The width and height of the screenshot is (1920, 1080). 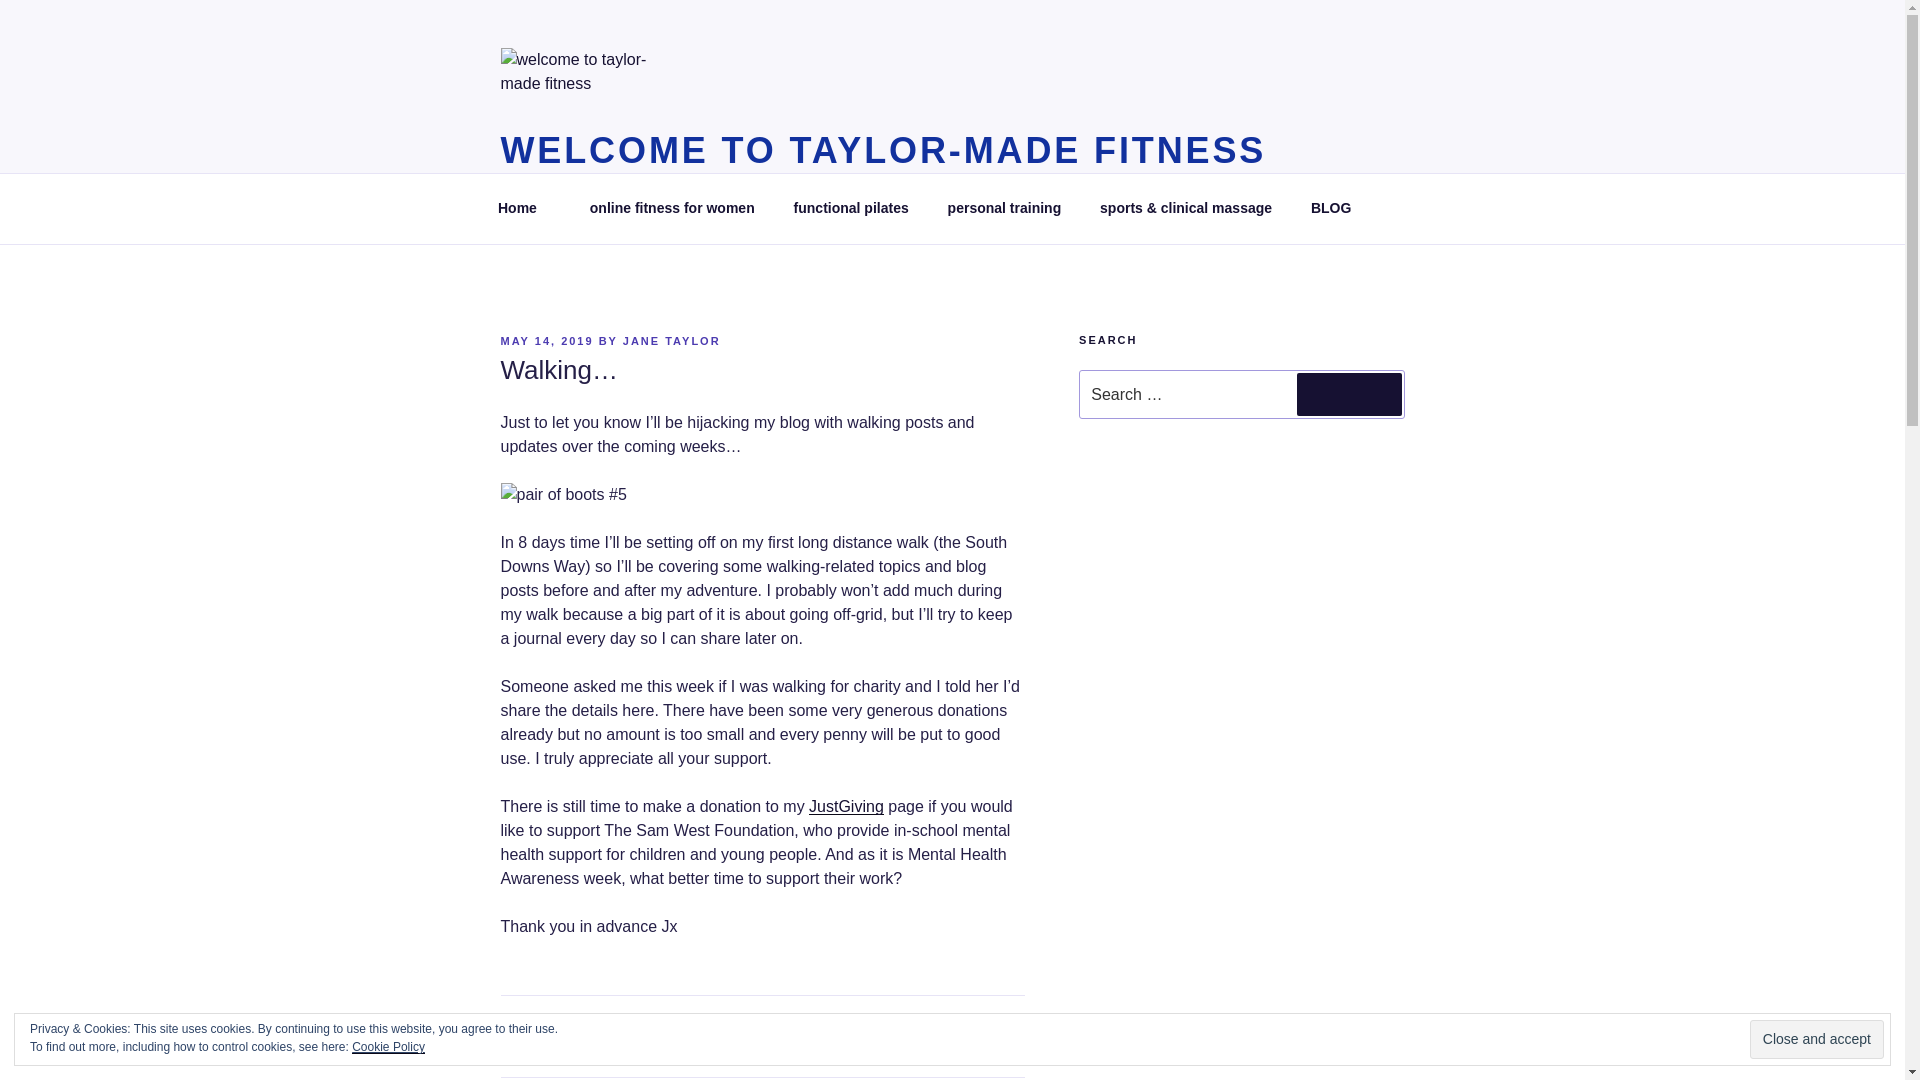 What do you see at coordinates (1349, 393) in the screenshot?
I see `Search` at bounding box center [1349, 393].